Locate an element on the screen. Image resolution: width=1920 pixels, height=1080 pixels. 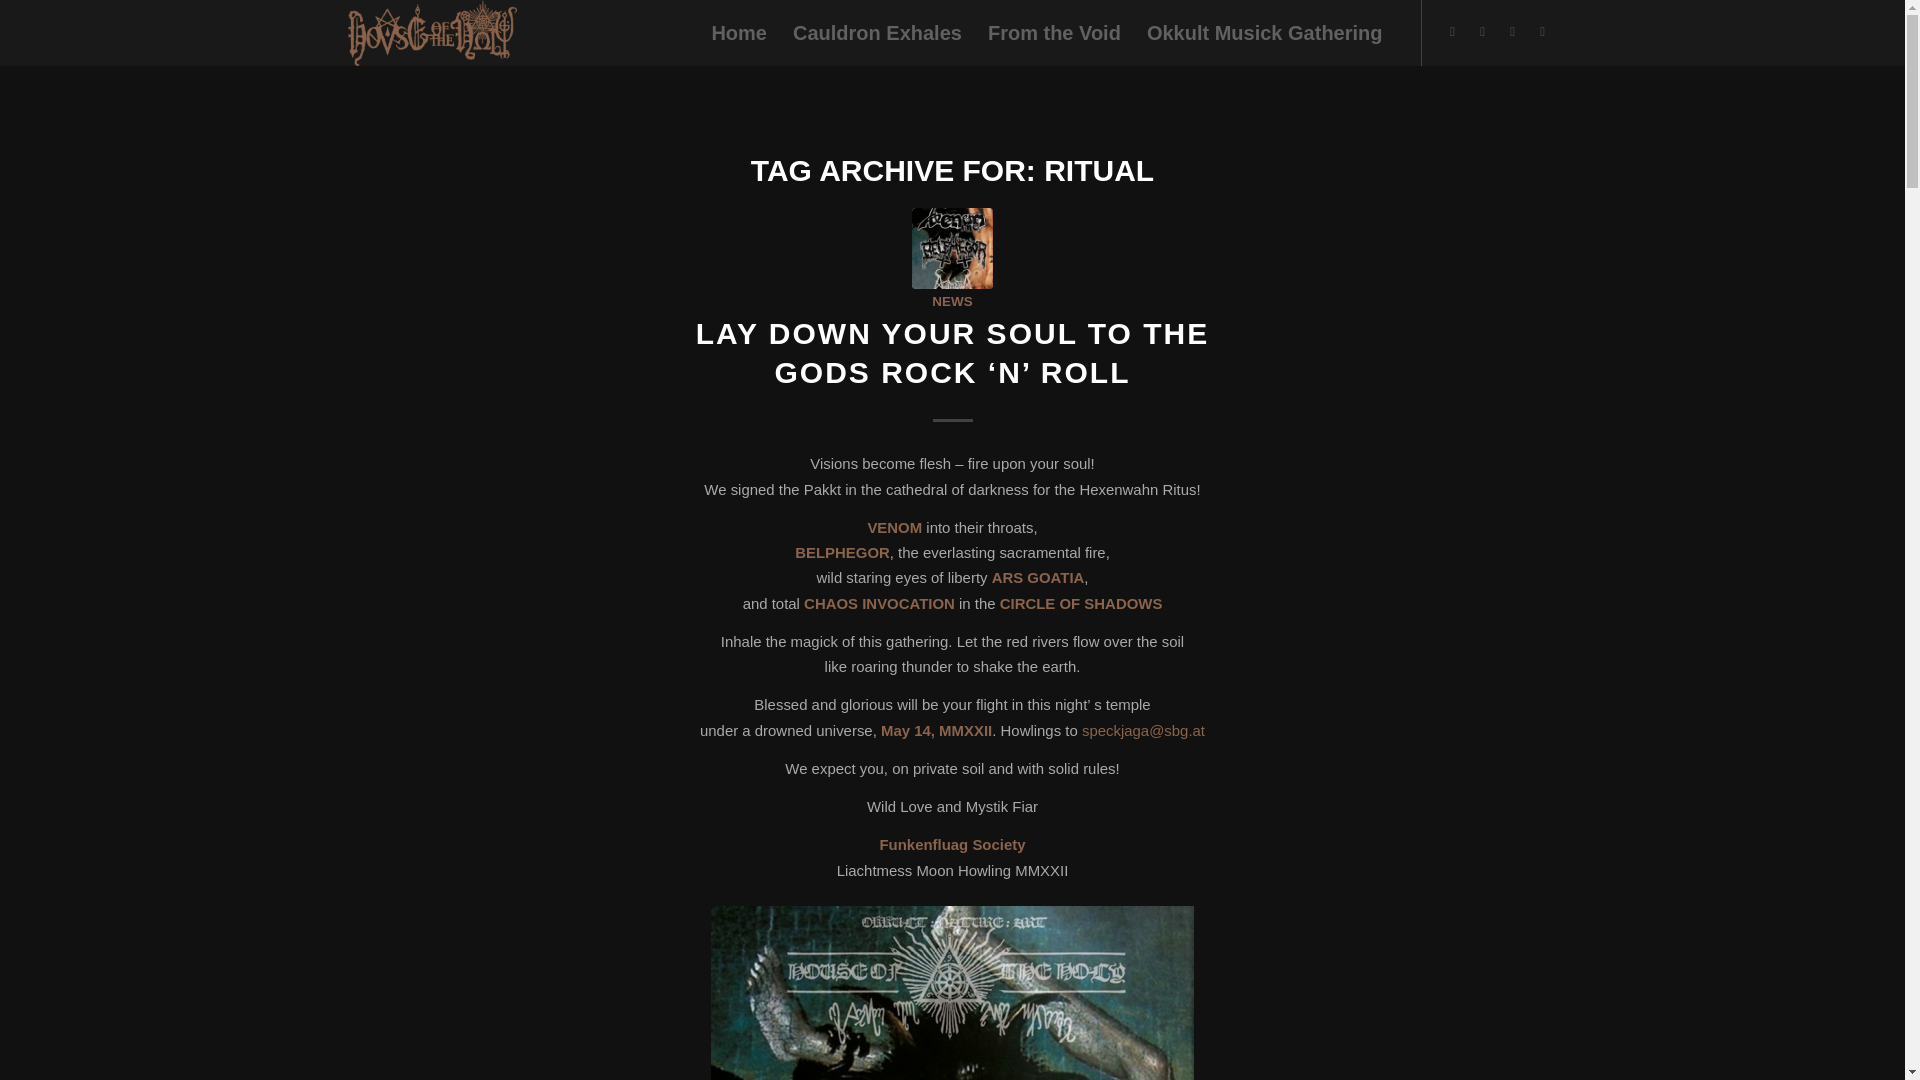
NEWS is located at coordinates (951, 300).